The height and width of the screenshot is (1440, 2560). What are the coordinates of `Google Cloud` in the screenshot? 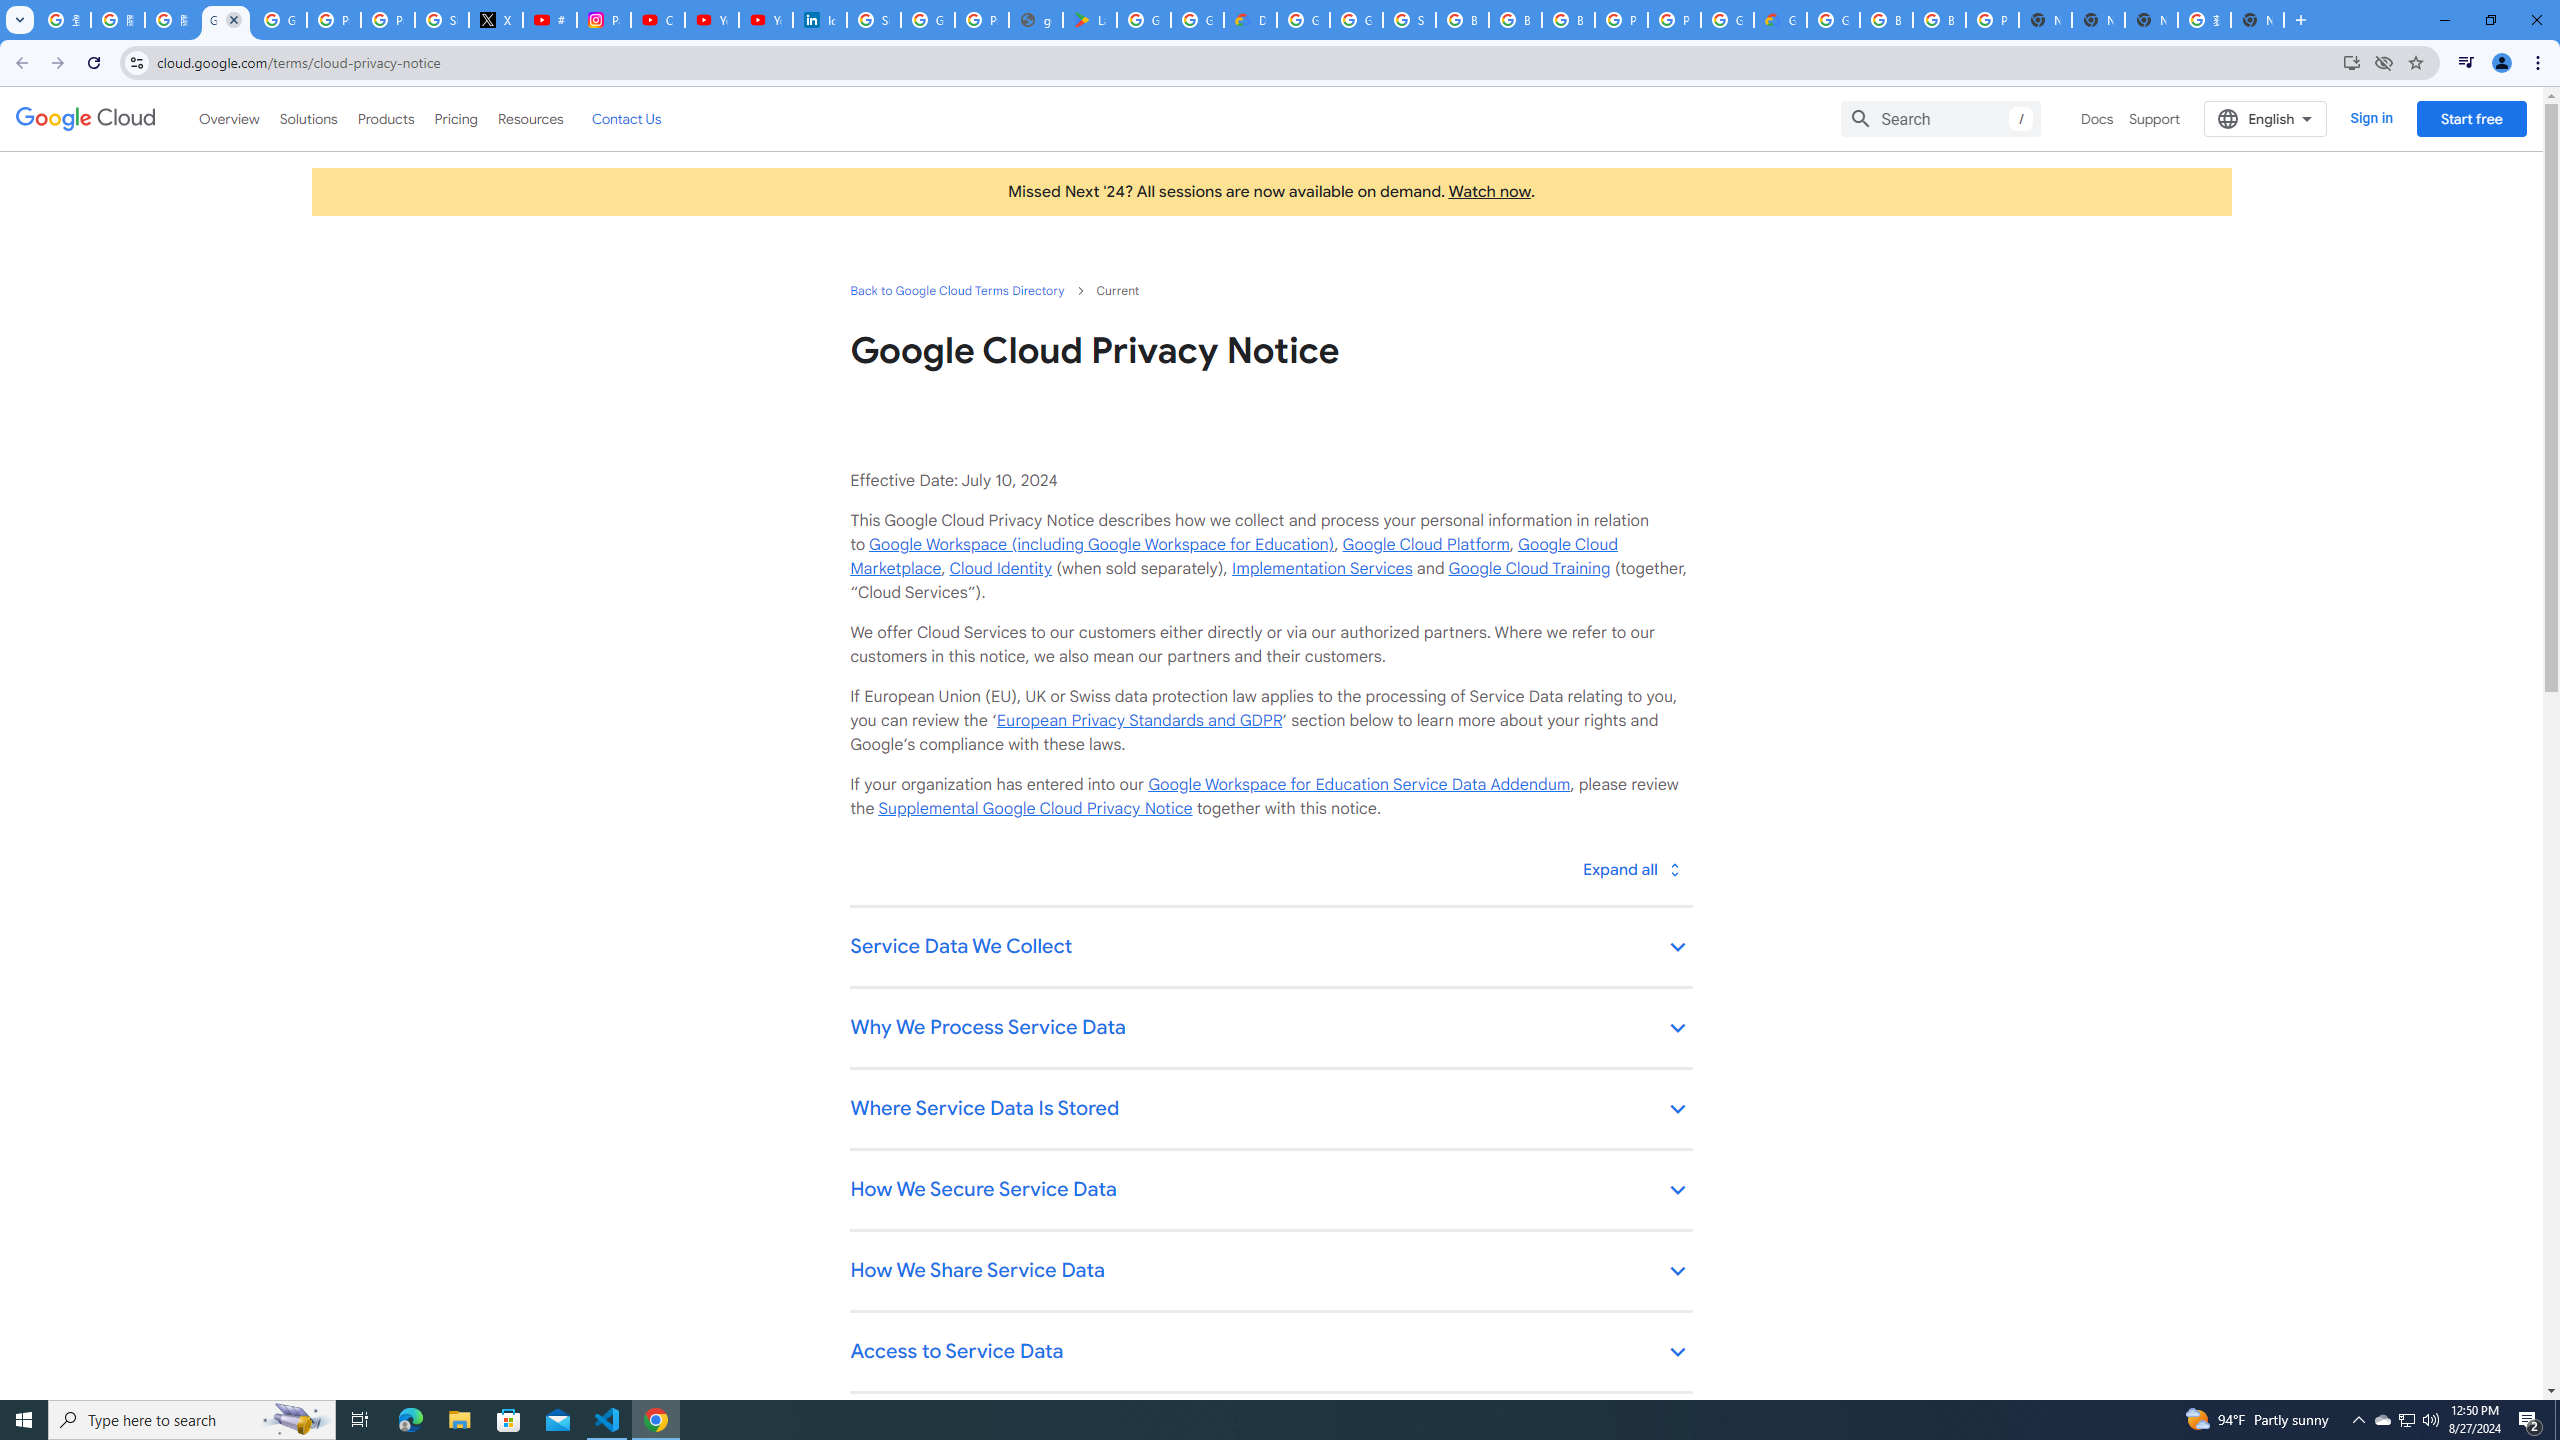 It's located at (86, 119).